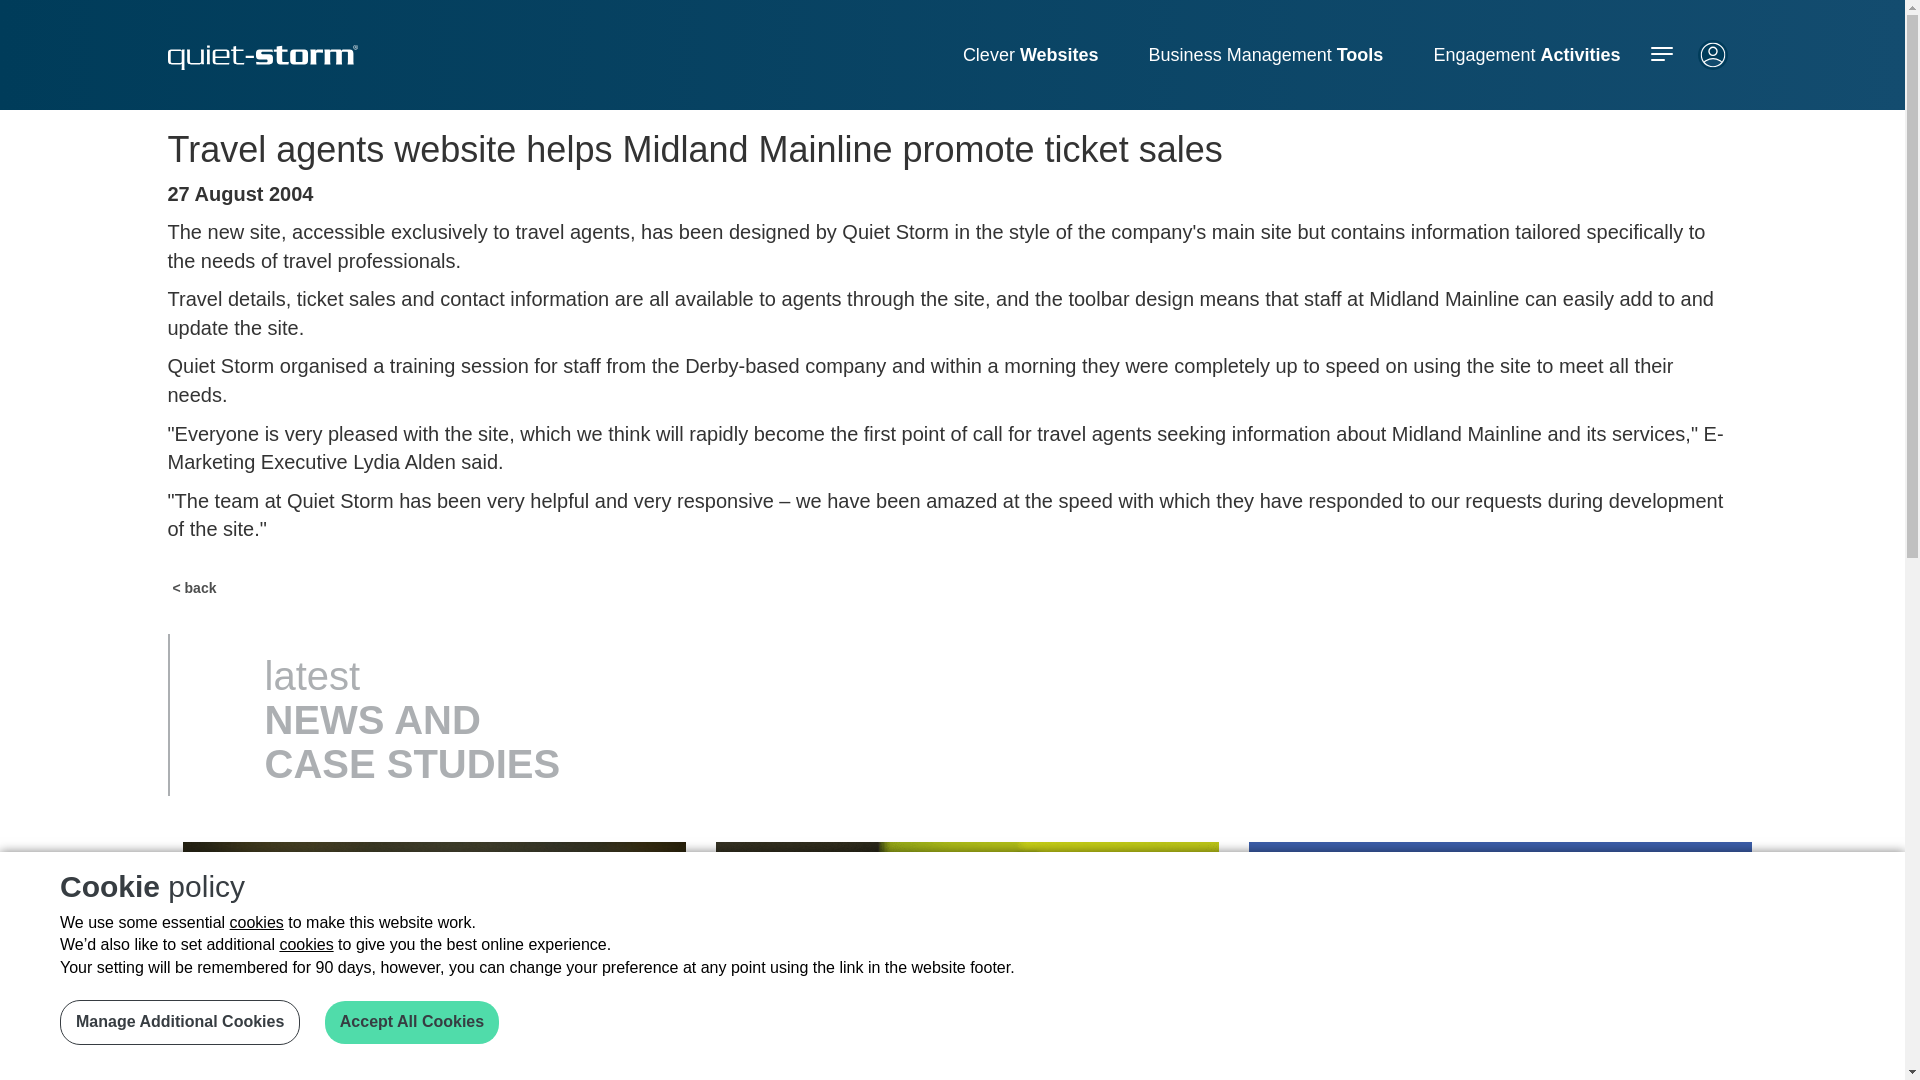 The height and width of the screenshot is (1080, 1920). I want to click on Business Management Tools, so click(1266, 54).